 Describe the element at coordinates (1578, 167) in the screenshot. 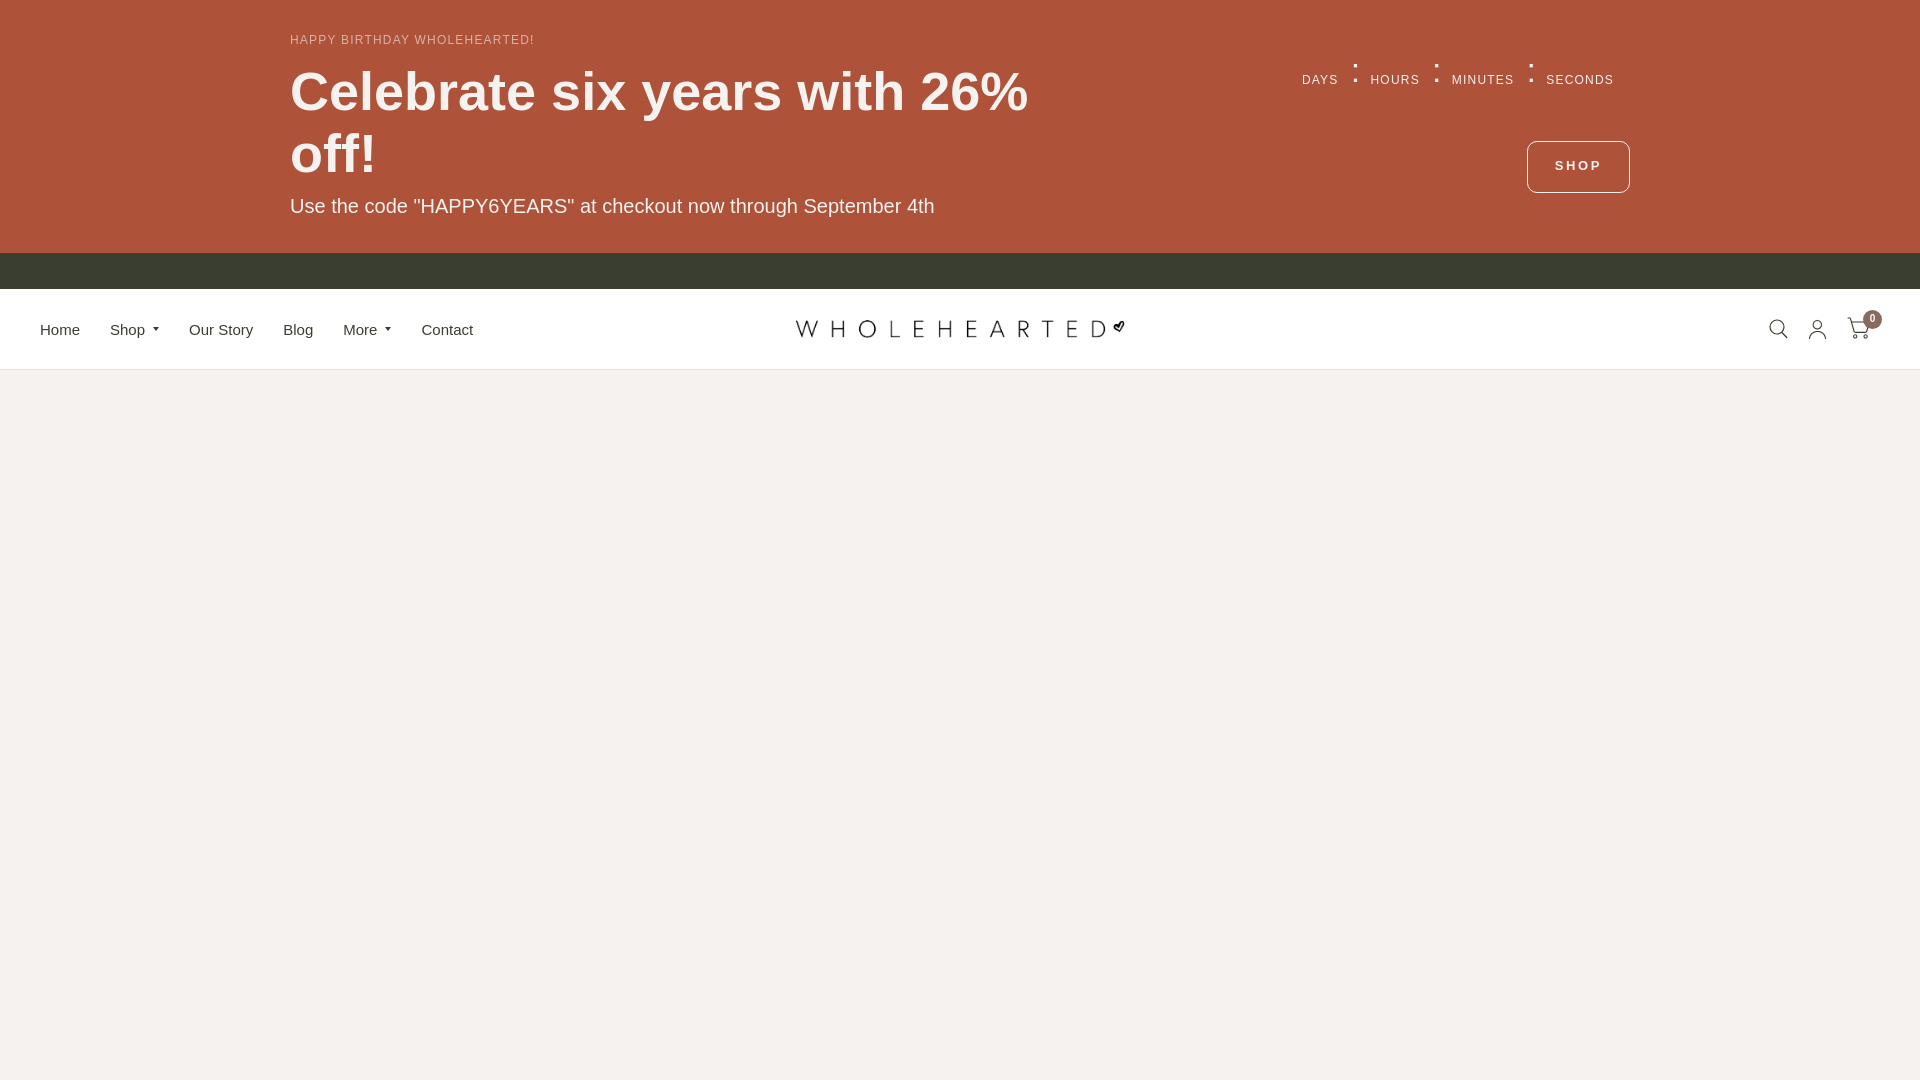

I see `Shop` at that location.